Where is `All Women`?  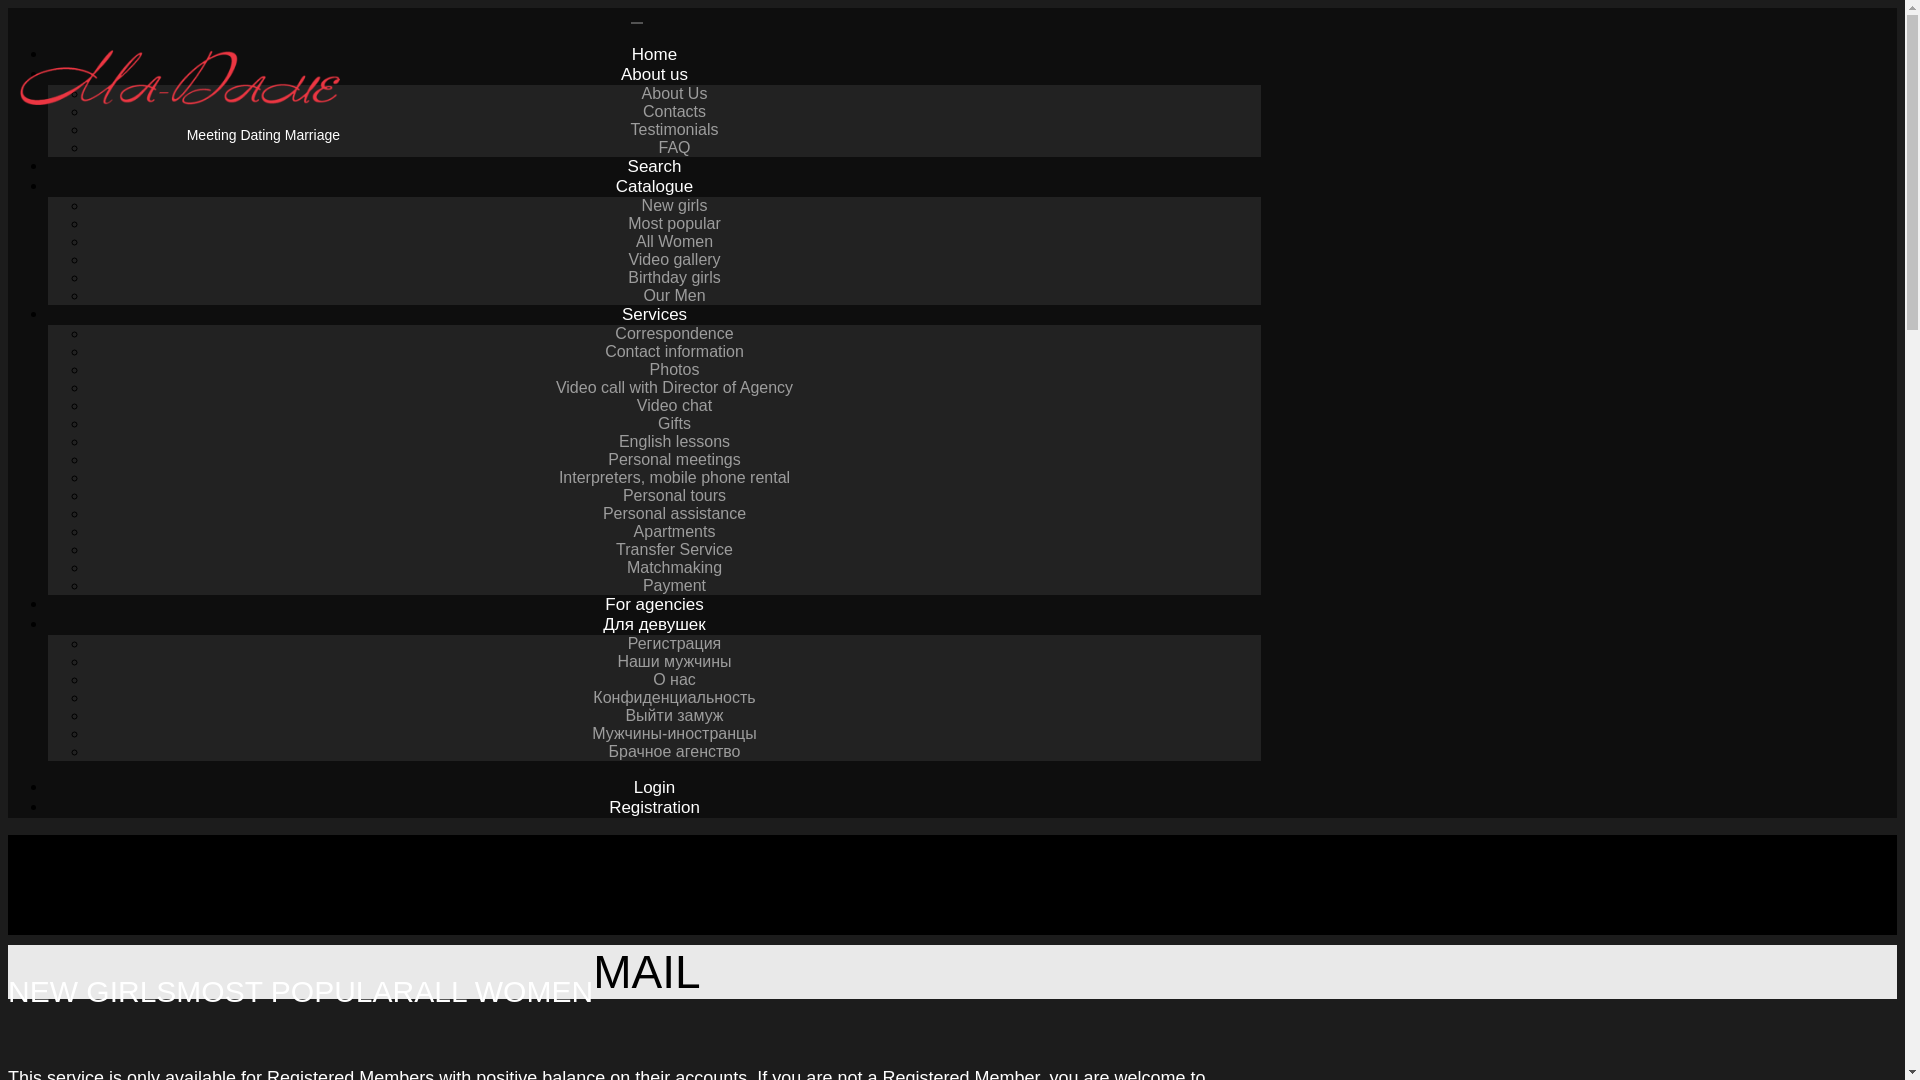
All Women is located at coordinates (674, 241).